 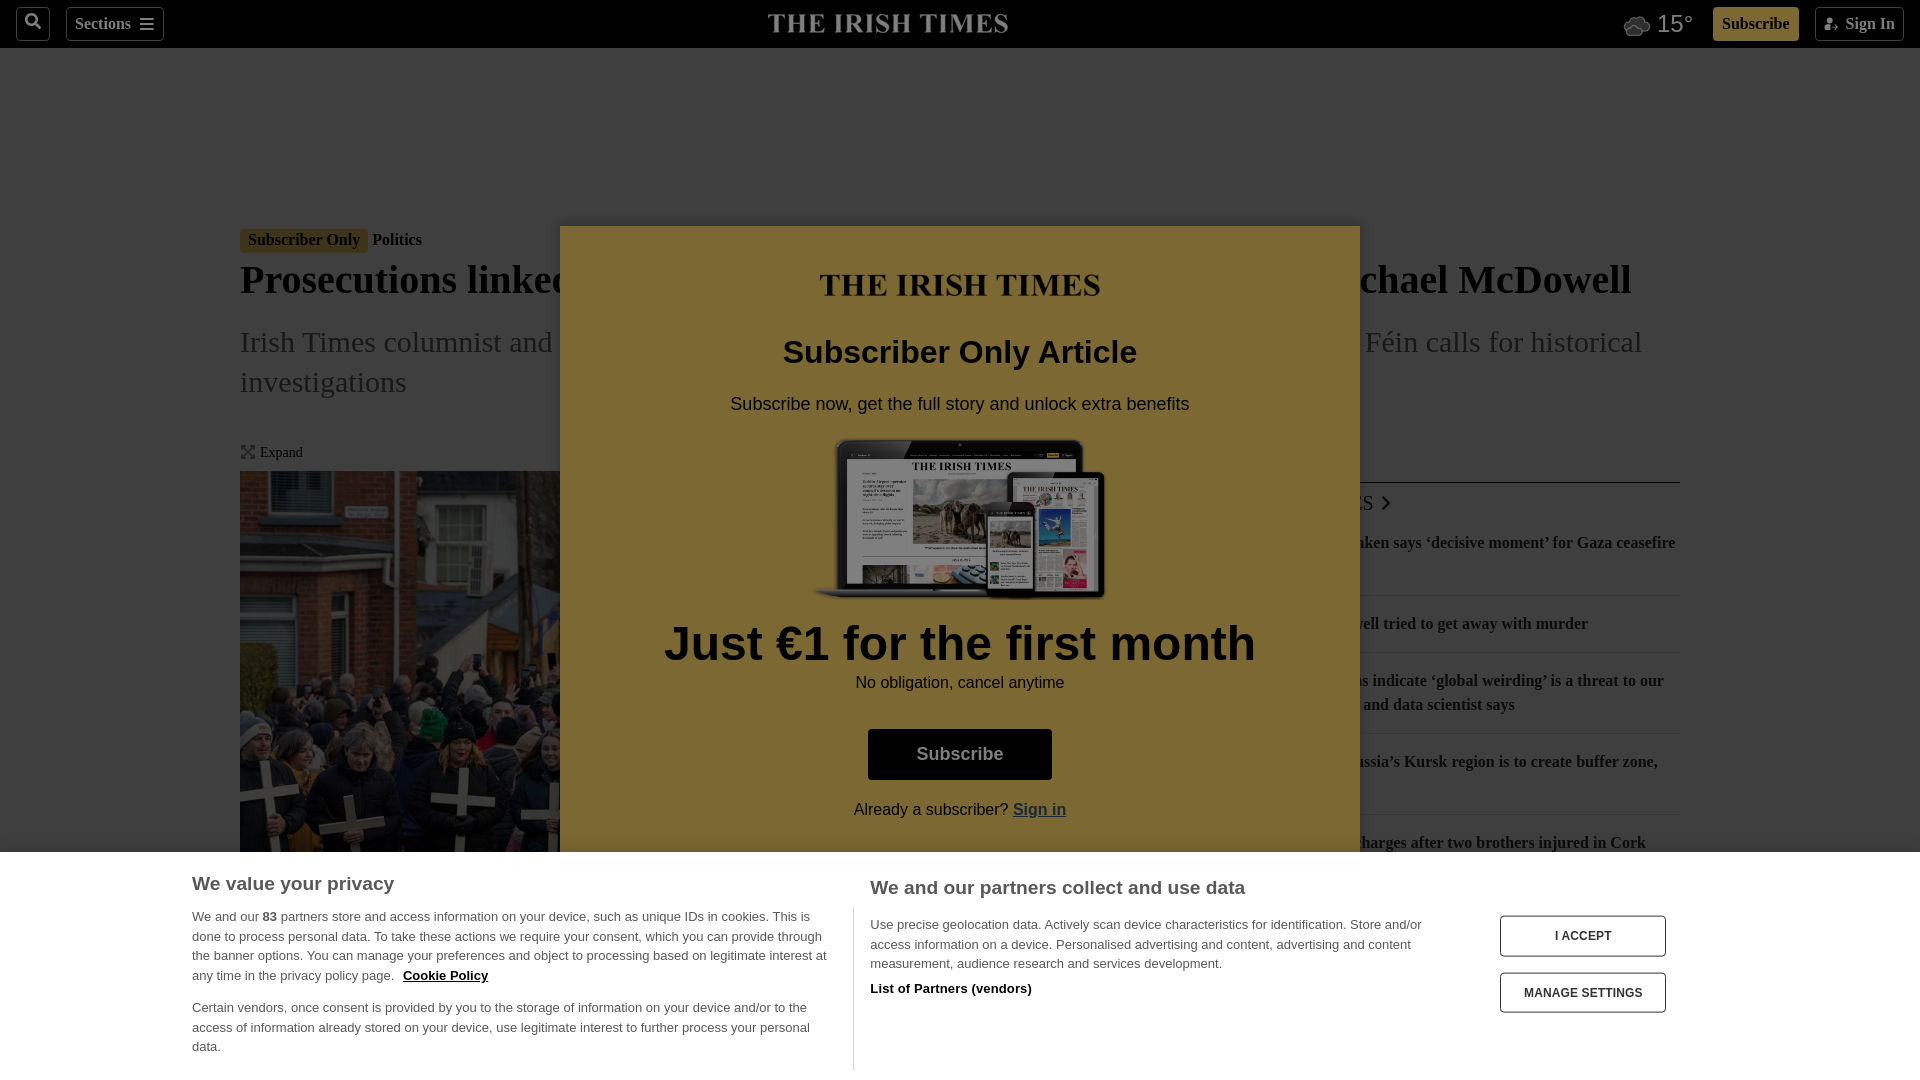 What do you see at coordinates (1756, 24) in the screenshot?
I see `Subscribe` at bounding box center [1756, 24].